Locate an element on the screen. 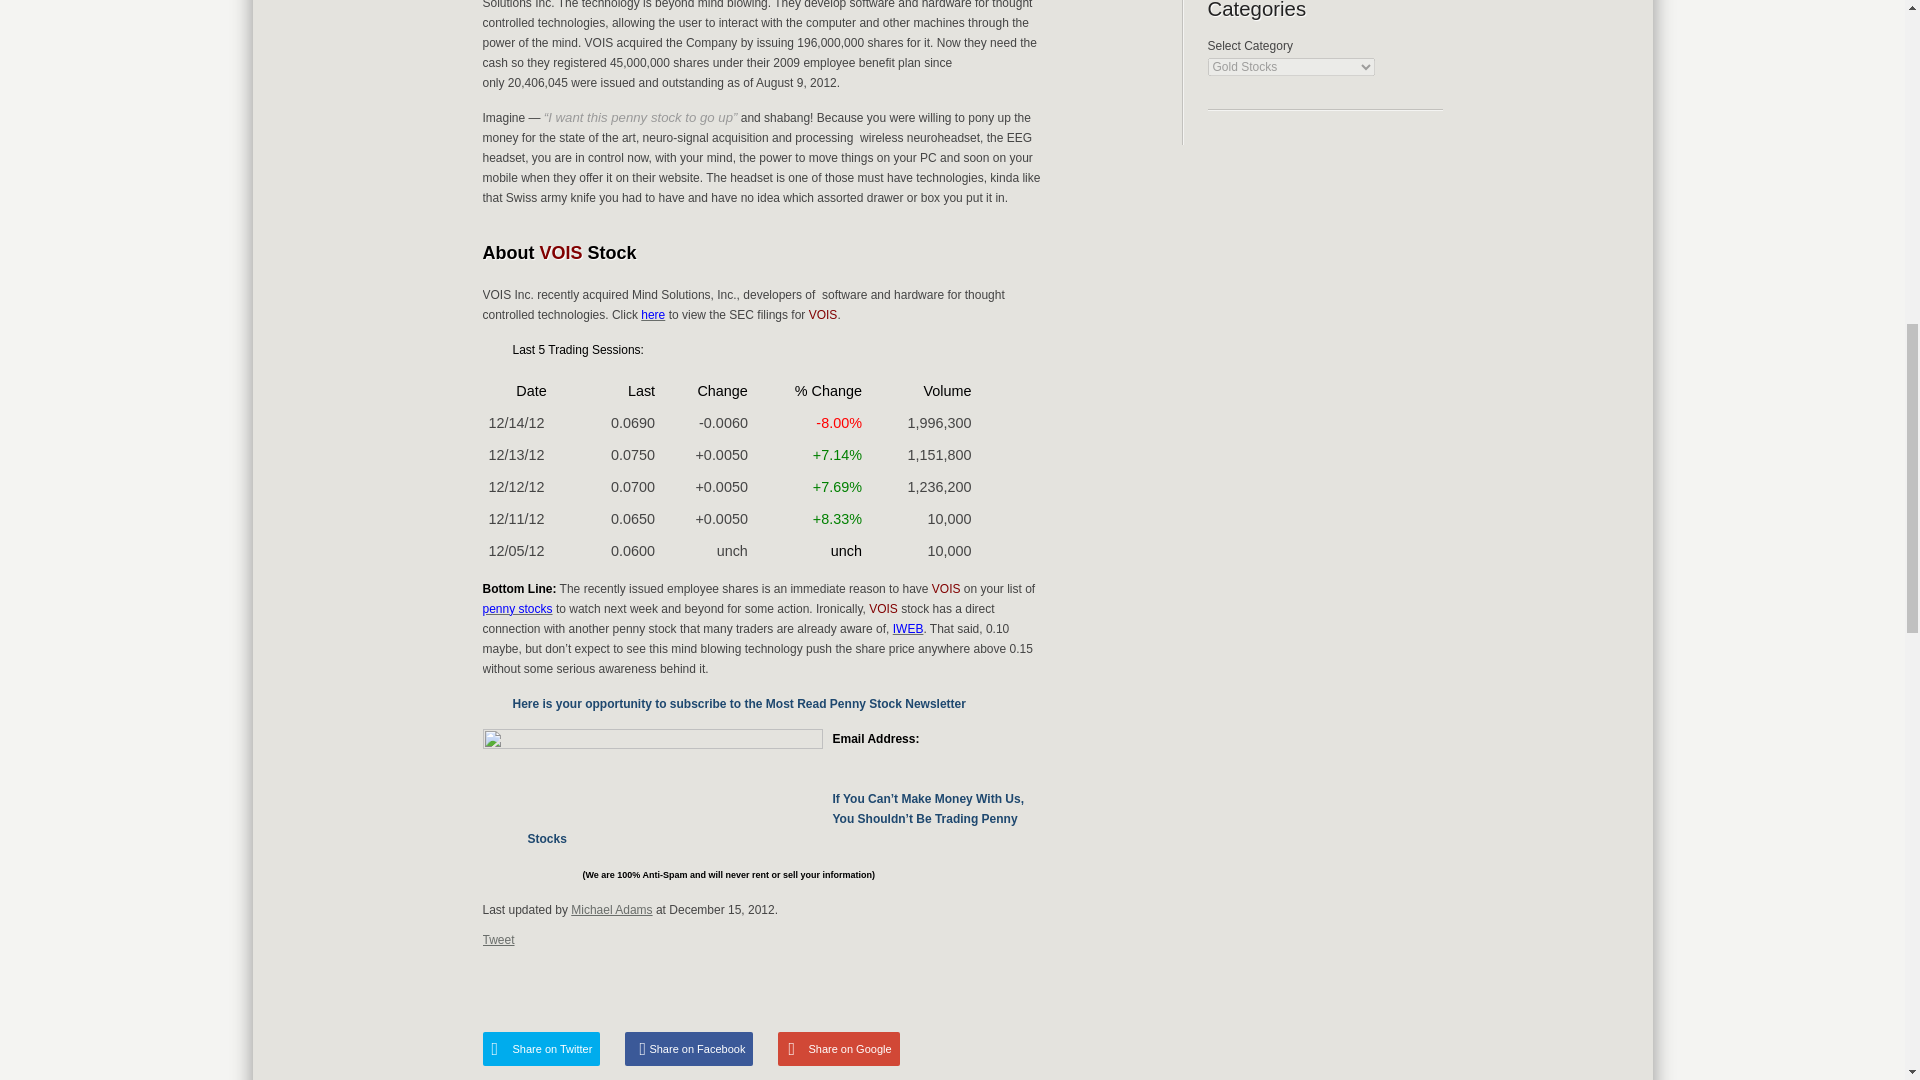 This screenshot has height=1080, width=1920. Share on Google is located at coordinates (838, 1048).